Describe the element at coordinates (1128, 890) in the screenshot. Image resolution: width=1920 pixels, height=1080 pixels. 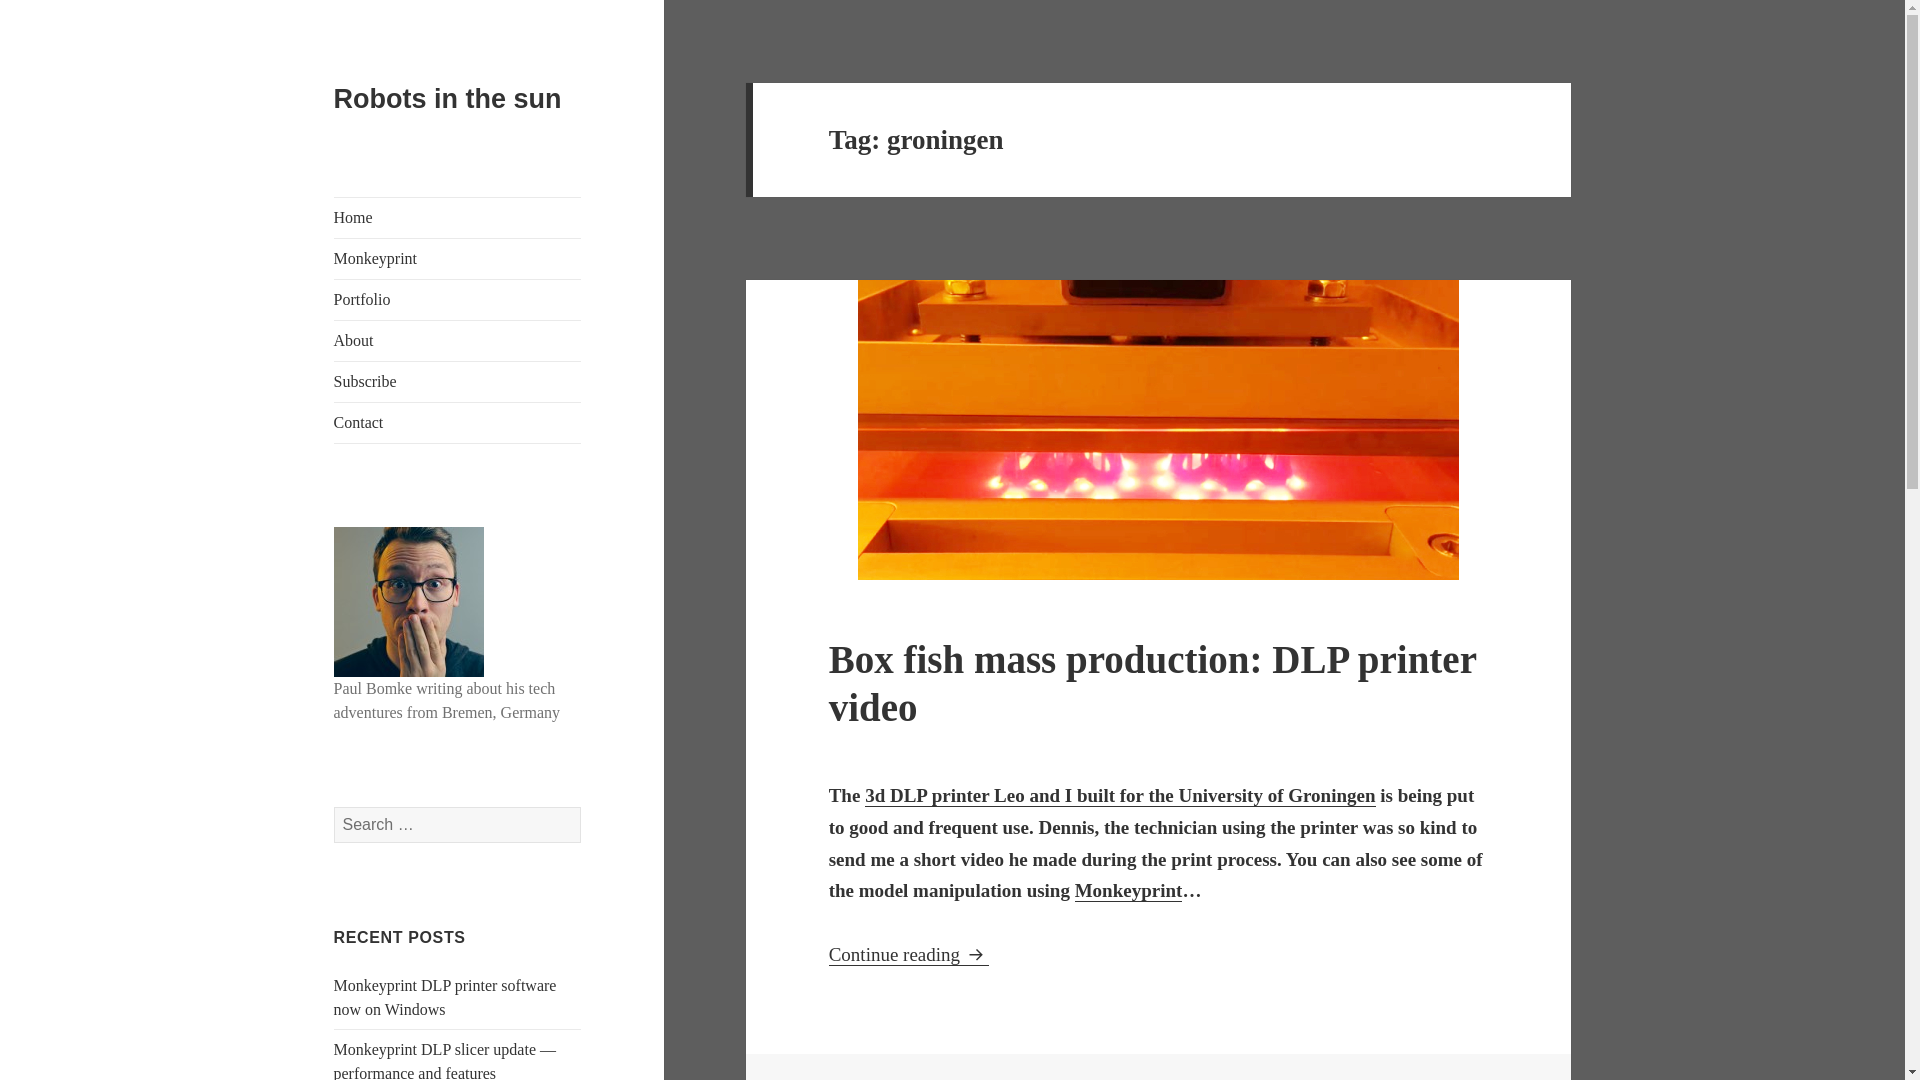
I see `Monkeyprint` at that location.